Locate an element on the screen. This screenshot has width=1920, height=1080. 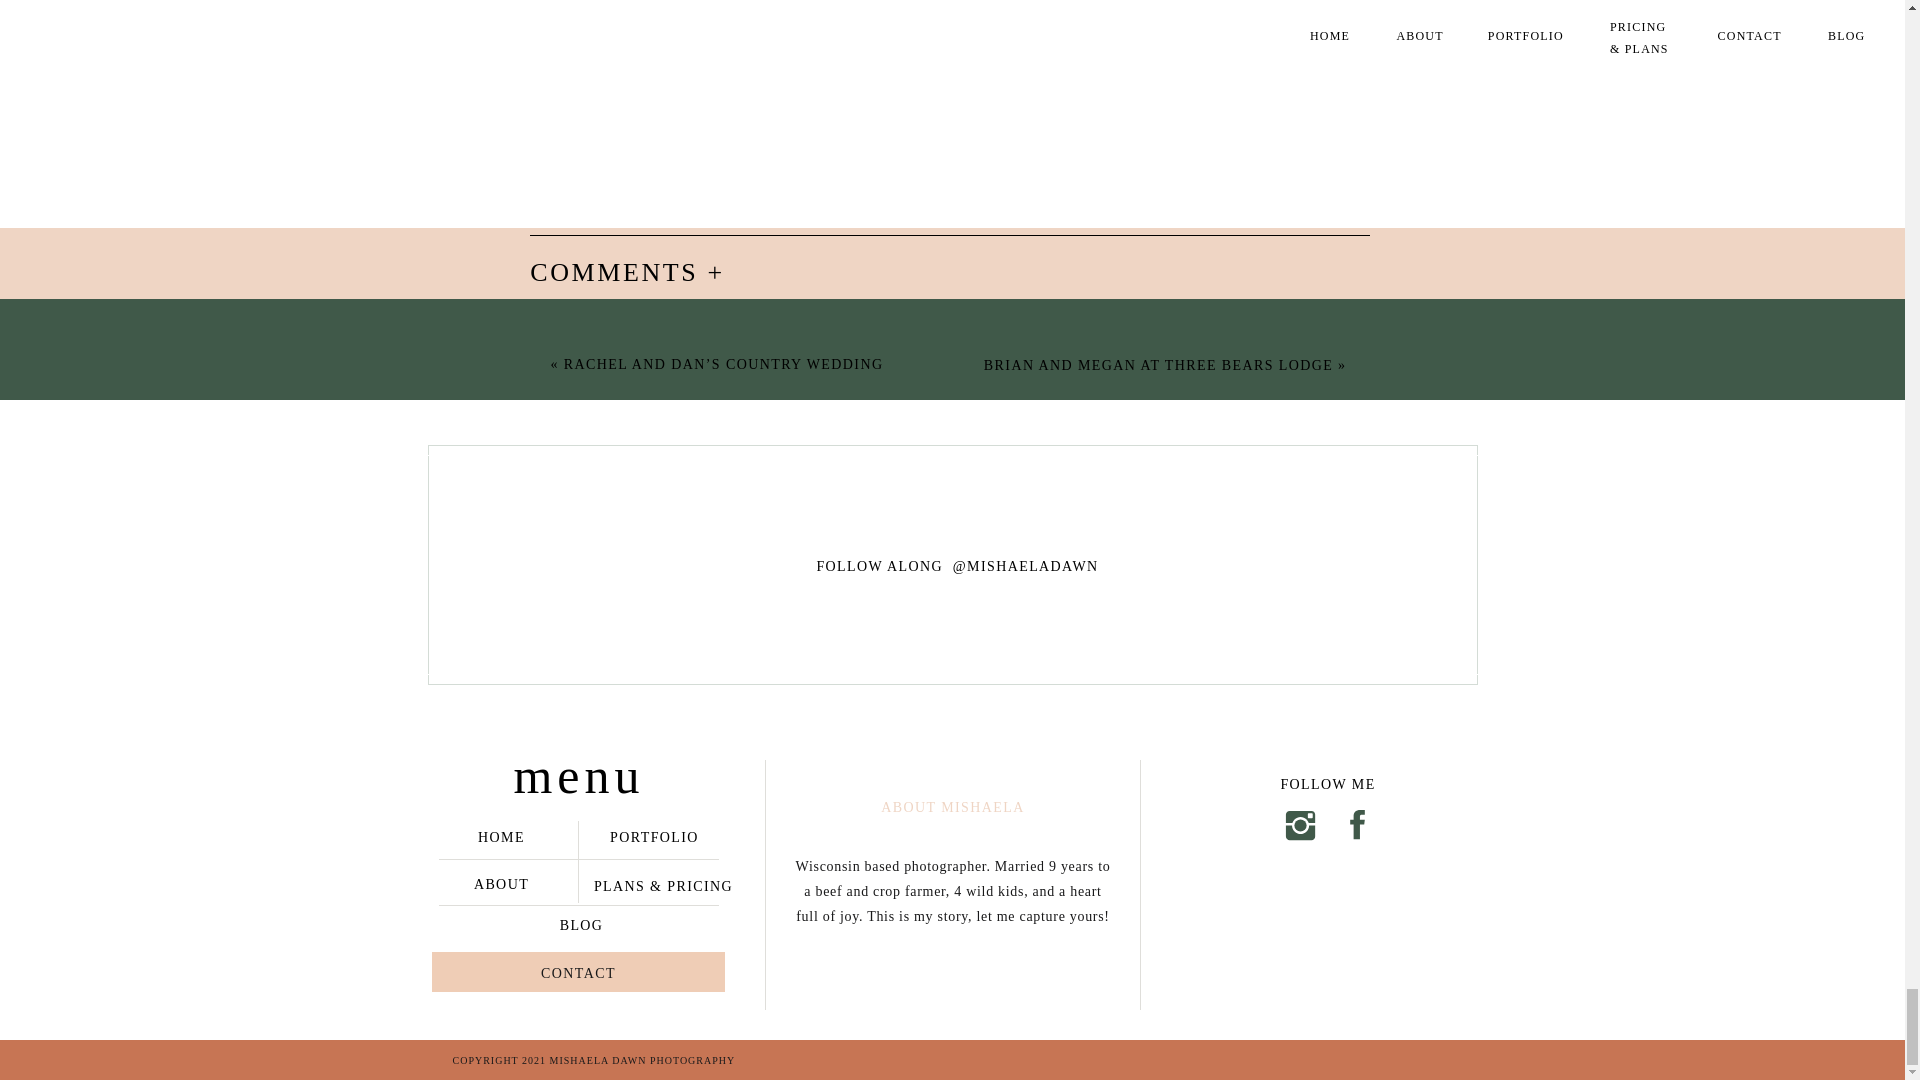
PORTFOLIO is located at coordinates (653, 836).